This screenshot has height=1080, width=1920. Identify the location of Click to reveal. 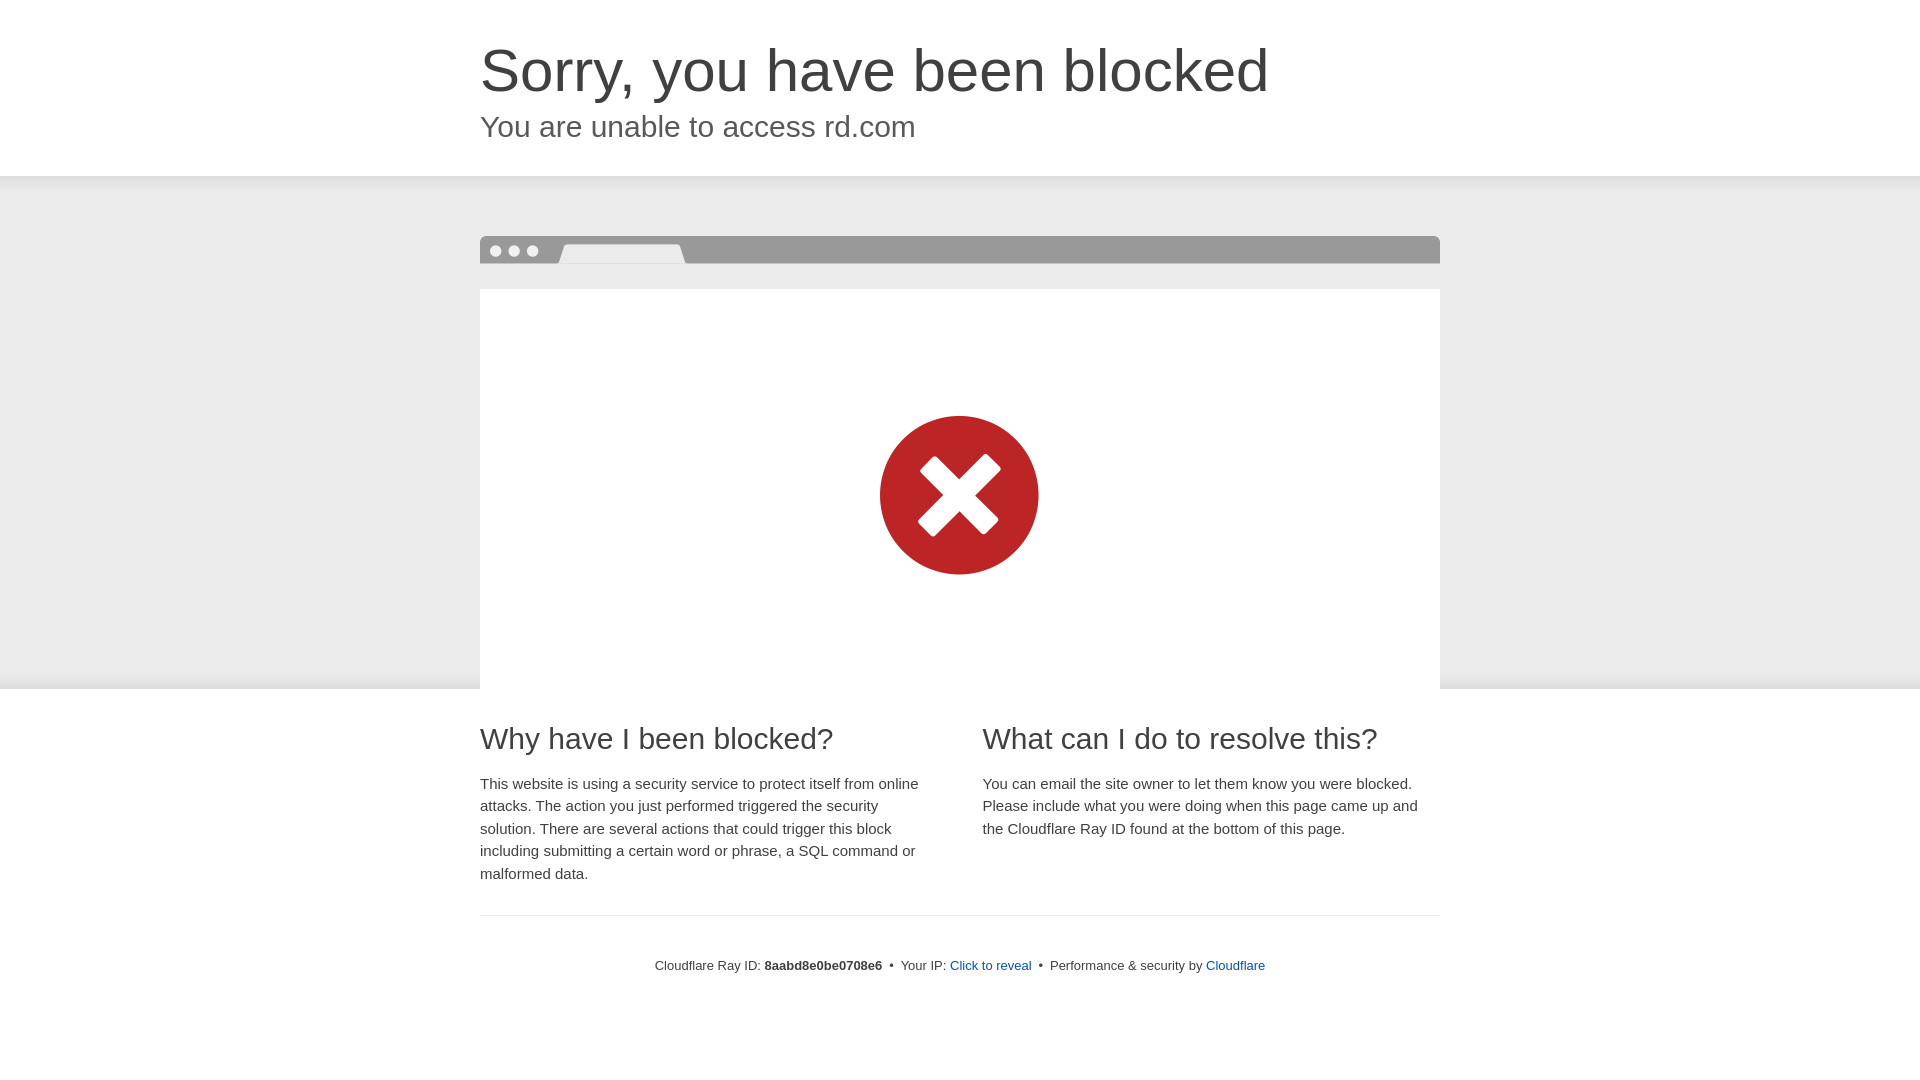
(991, 966).